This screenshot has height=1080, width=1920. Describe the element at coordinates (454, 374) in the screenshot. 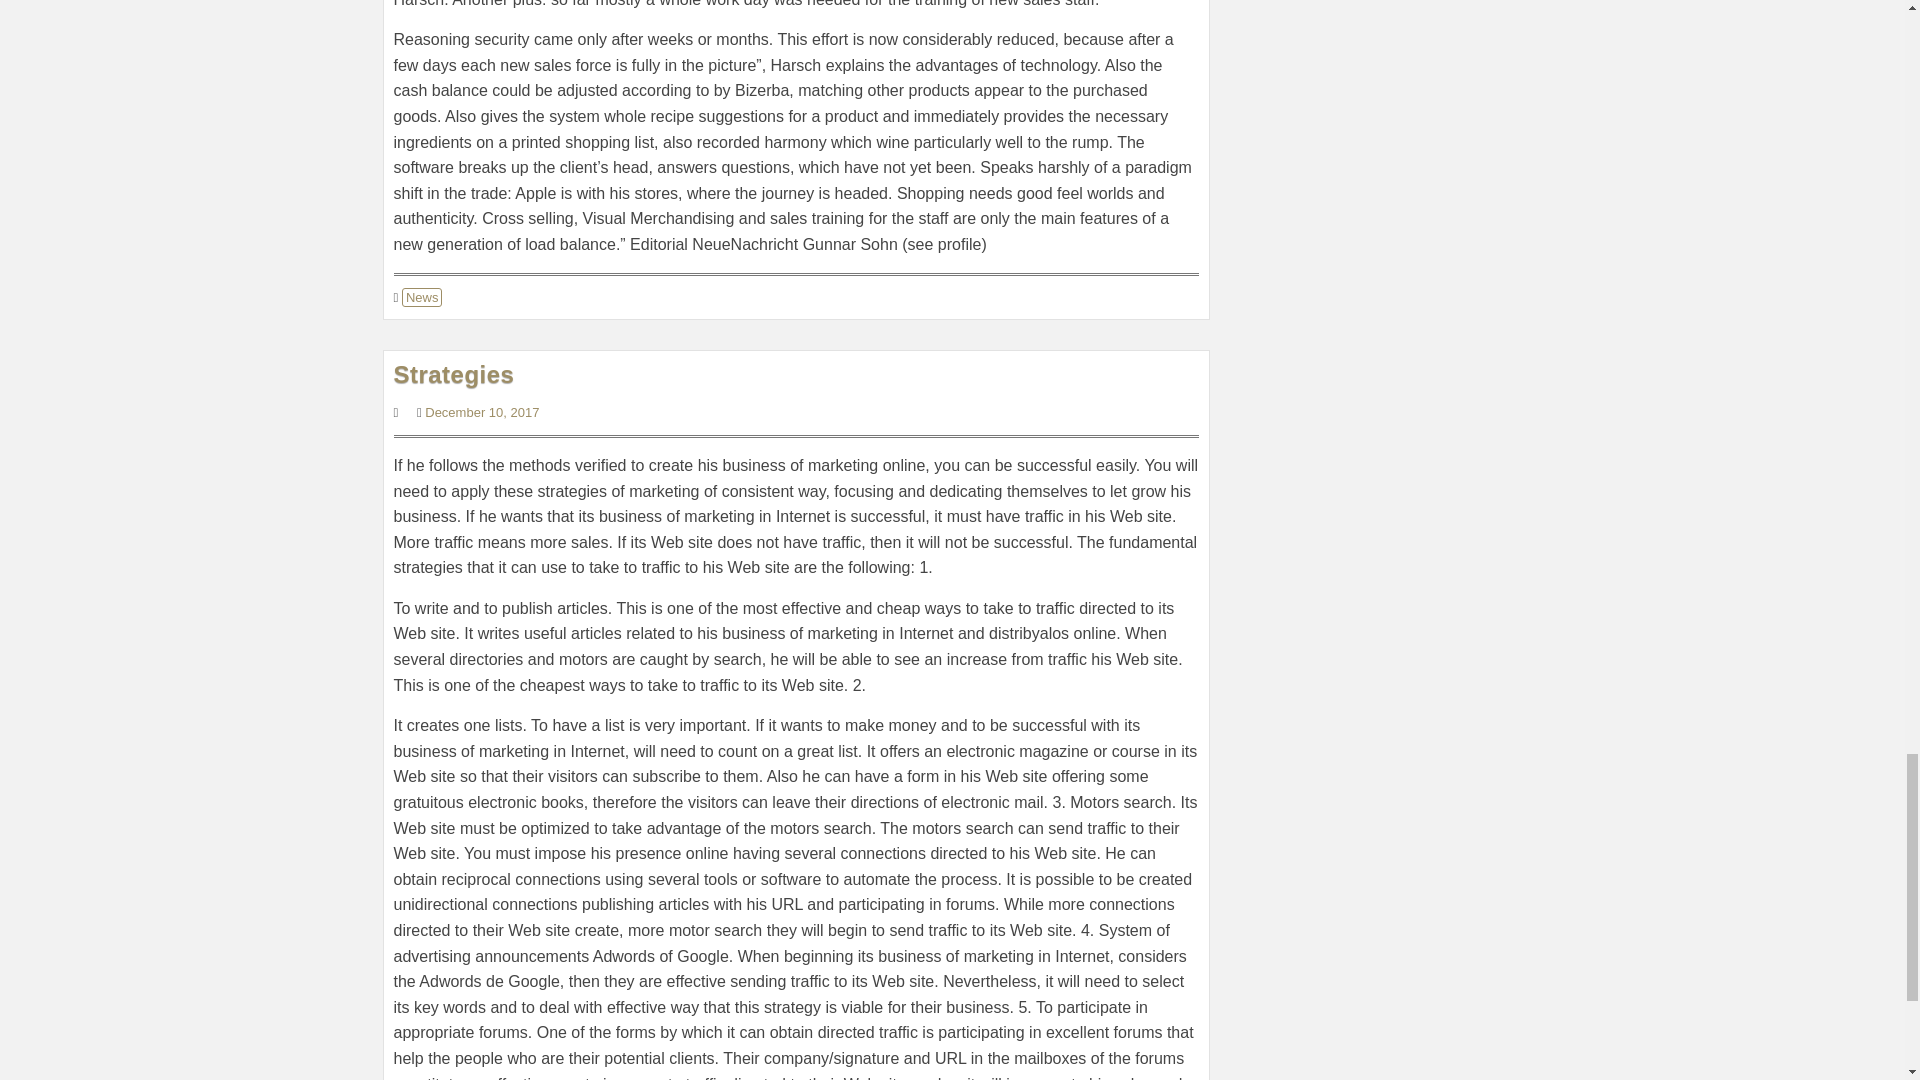

I see `Strategies` at that location.